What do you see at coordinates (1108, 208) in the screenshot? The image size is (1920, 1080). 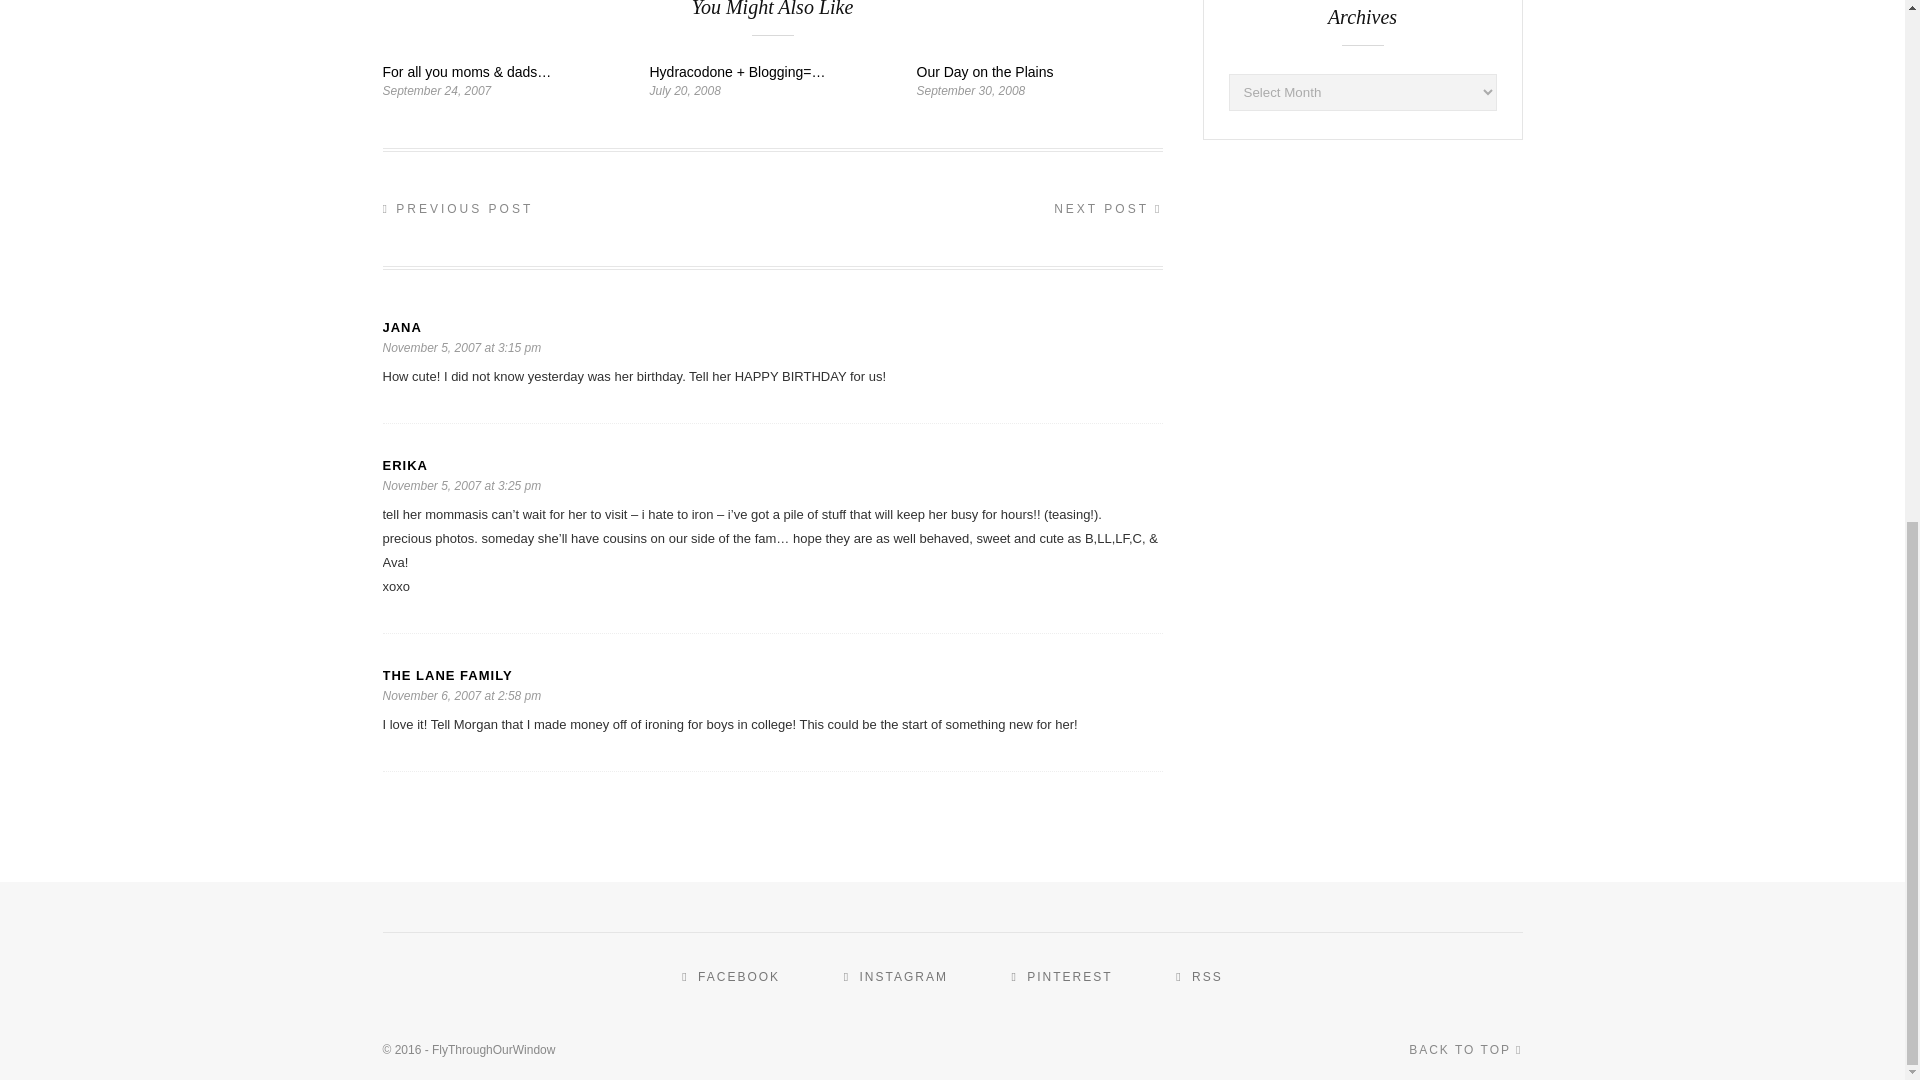 I see `NEXT POST` at bounding box center [1108, 208].